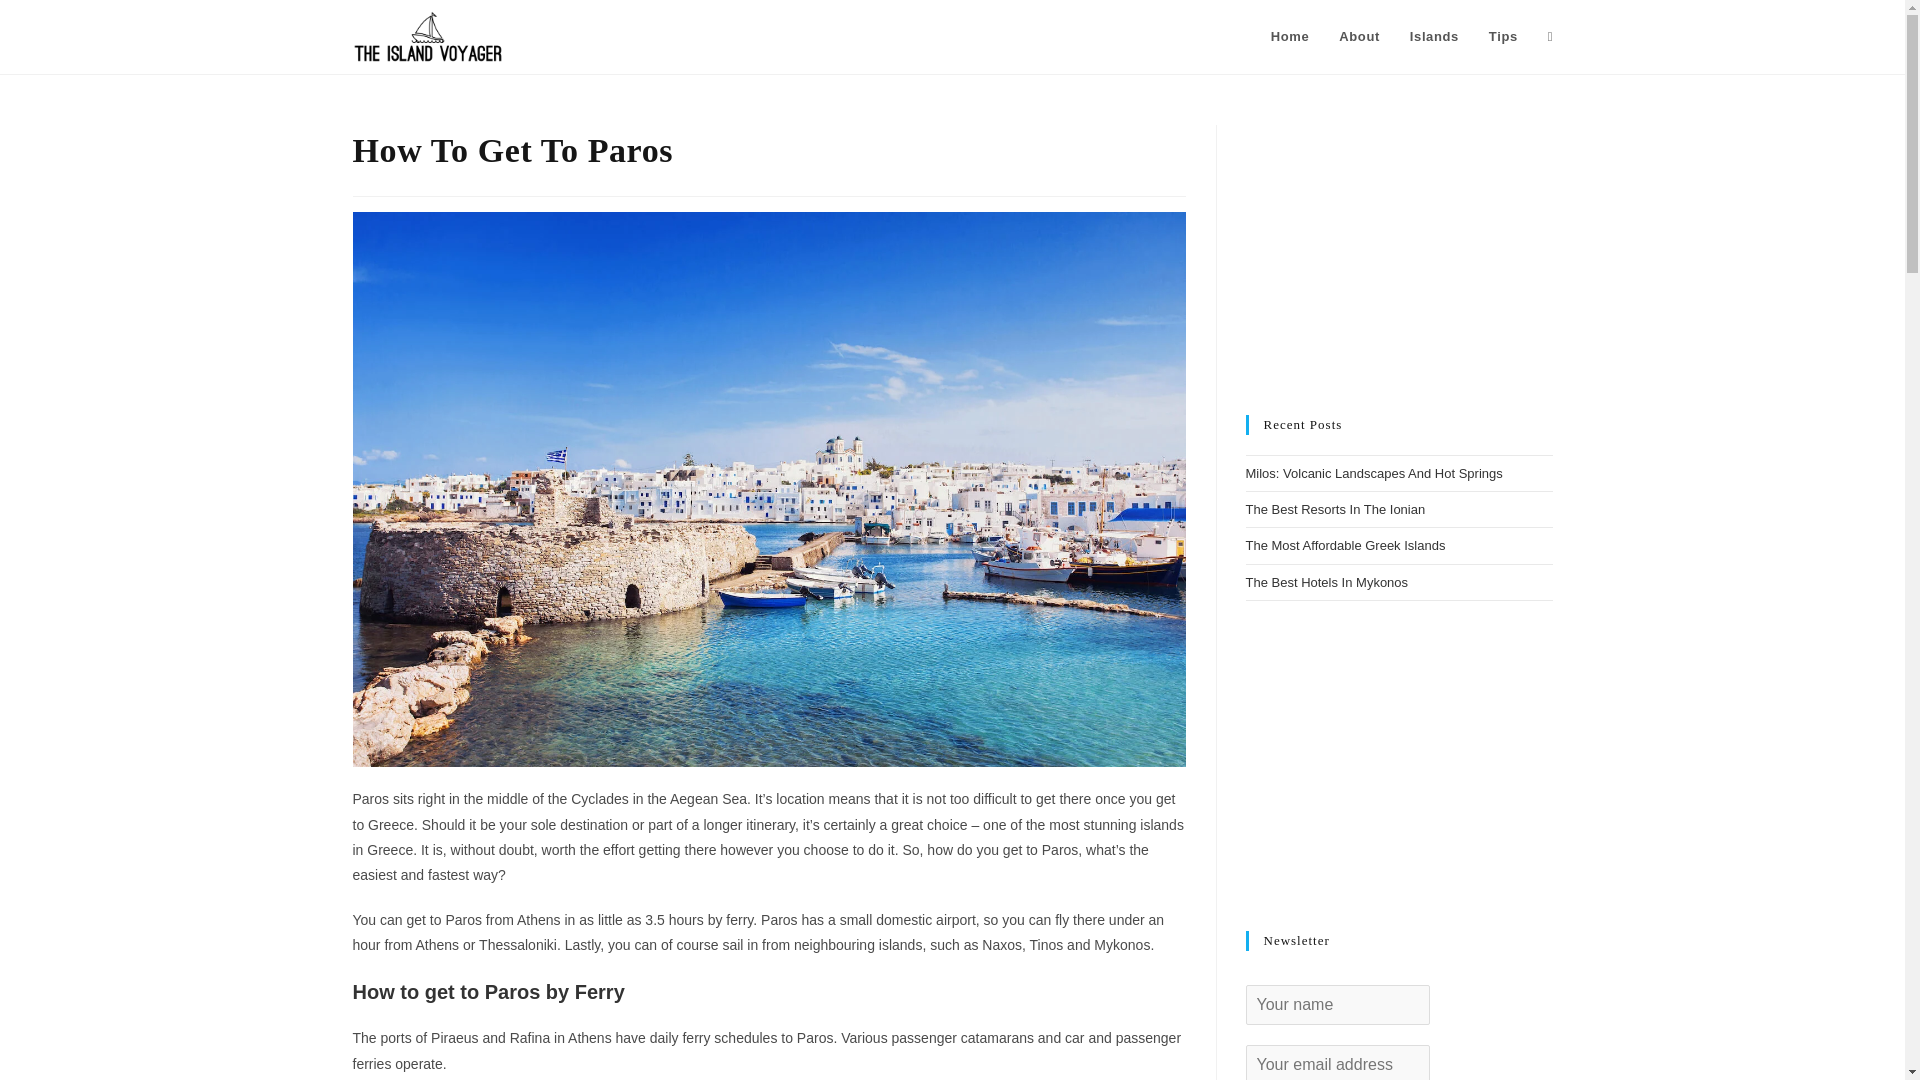  What do you see at coordinates (1290, 37) in the screenshot?
I see `Home` at bounding box center [1290, 37].